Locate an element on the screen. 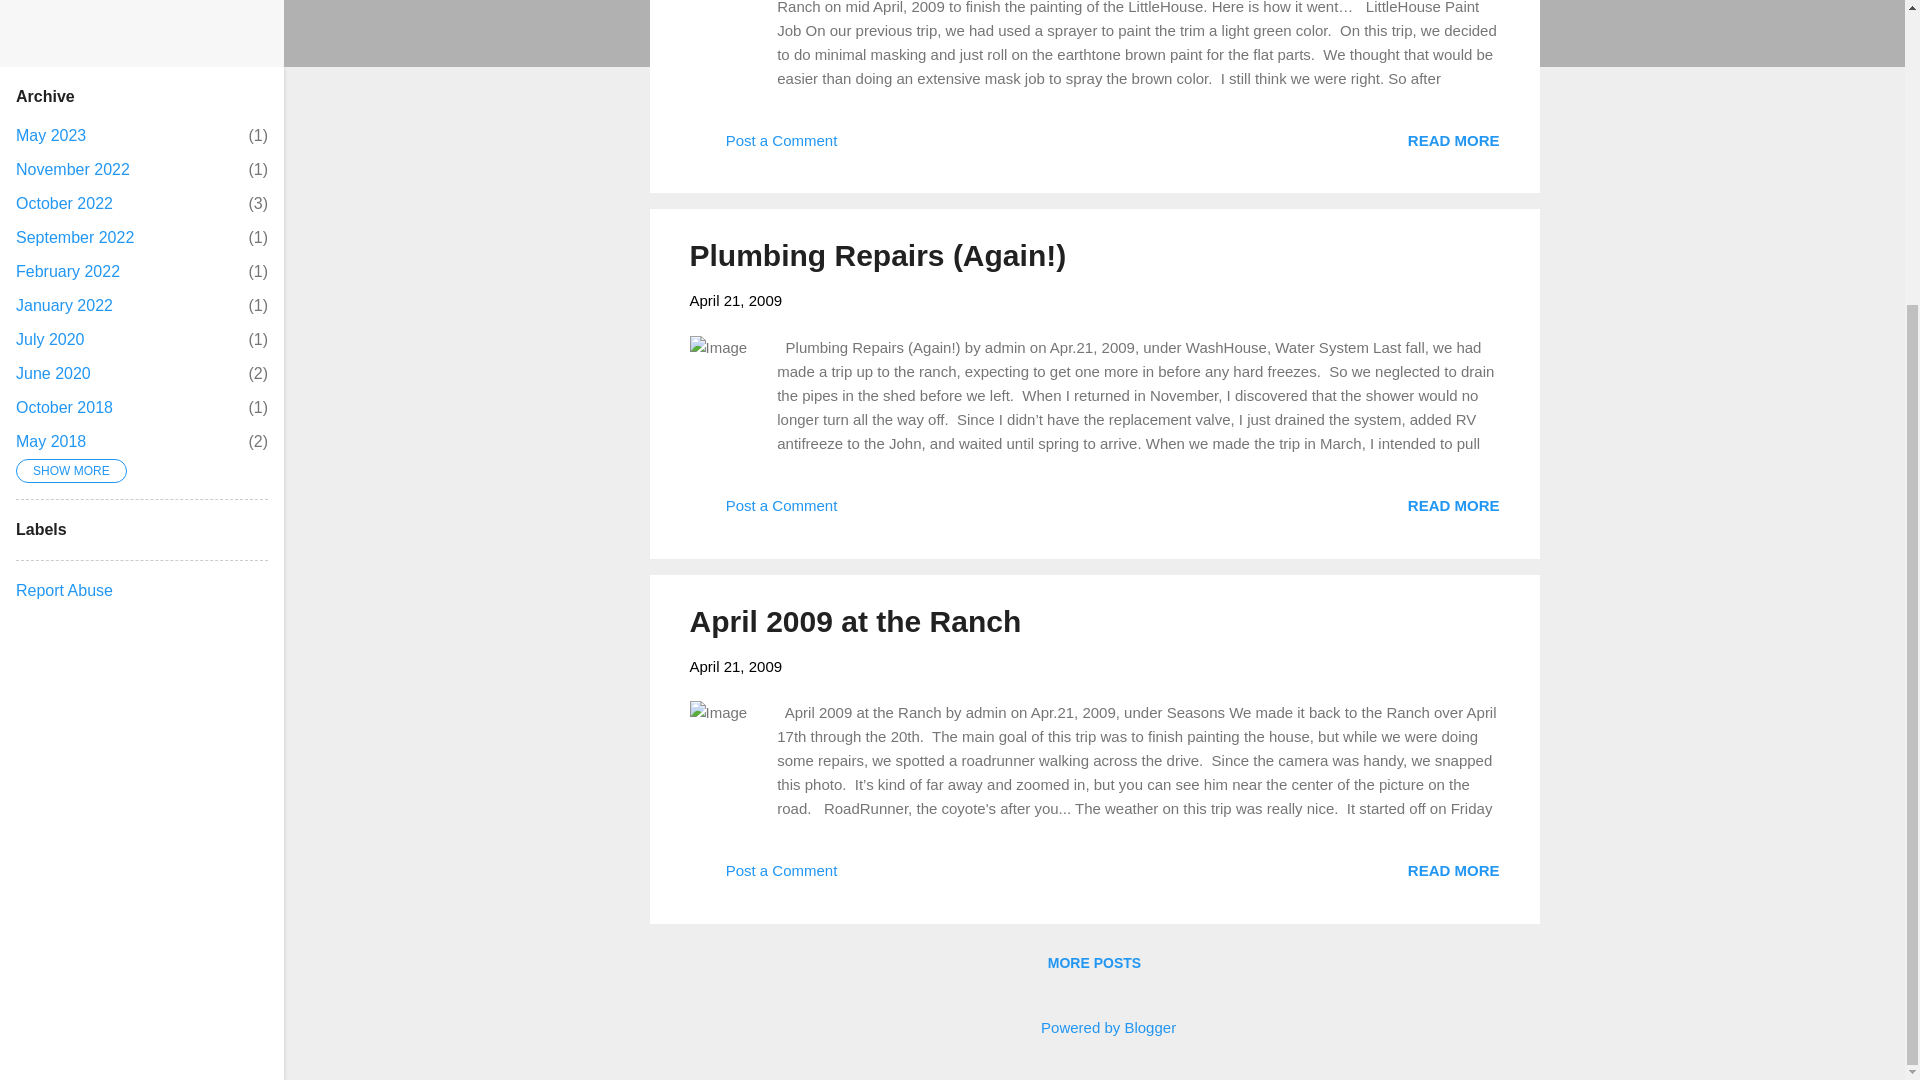  READ MORE is located at coordinates (50, 135).